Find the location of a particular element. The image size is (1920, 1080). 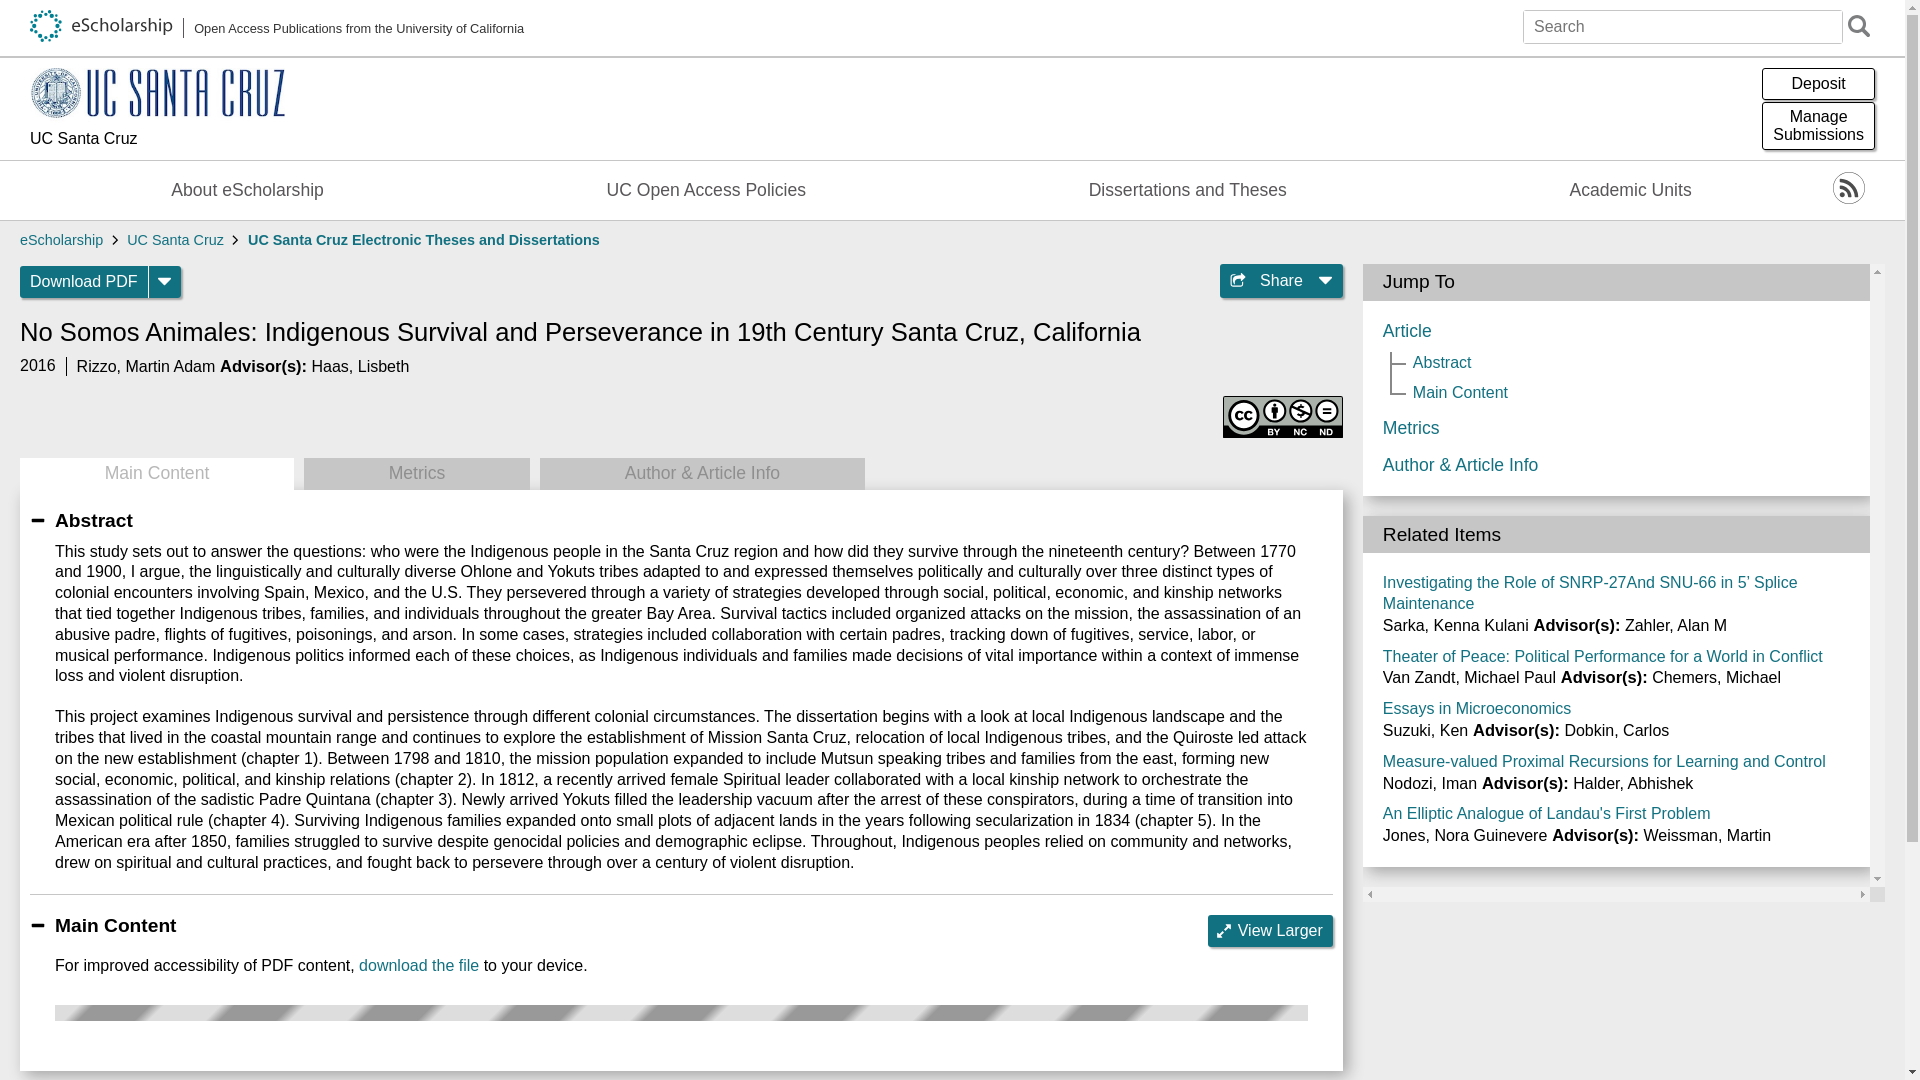

Download PDF is located at coordinates (84, 282).